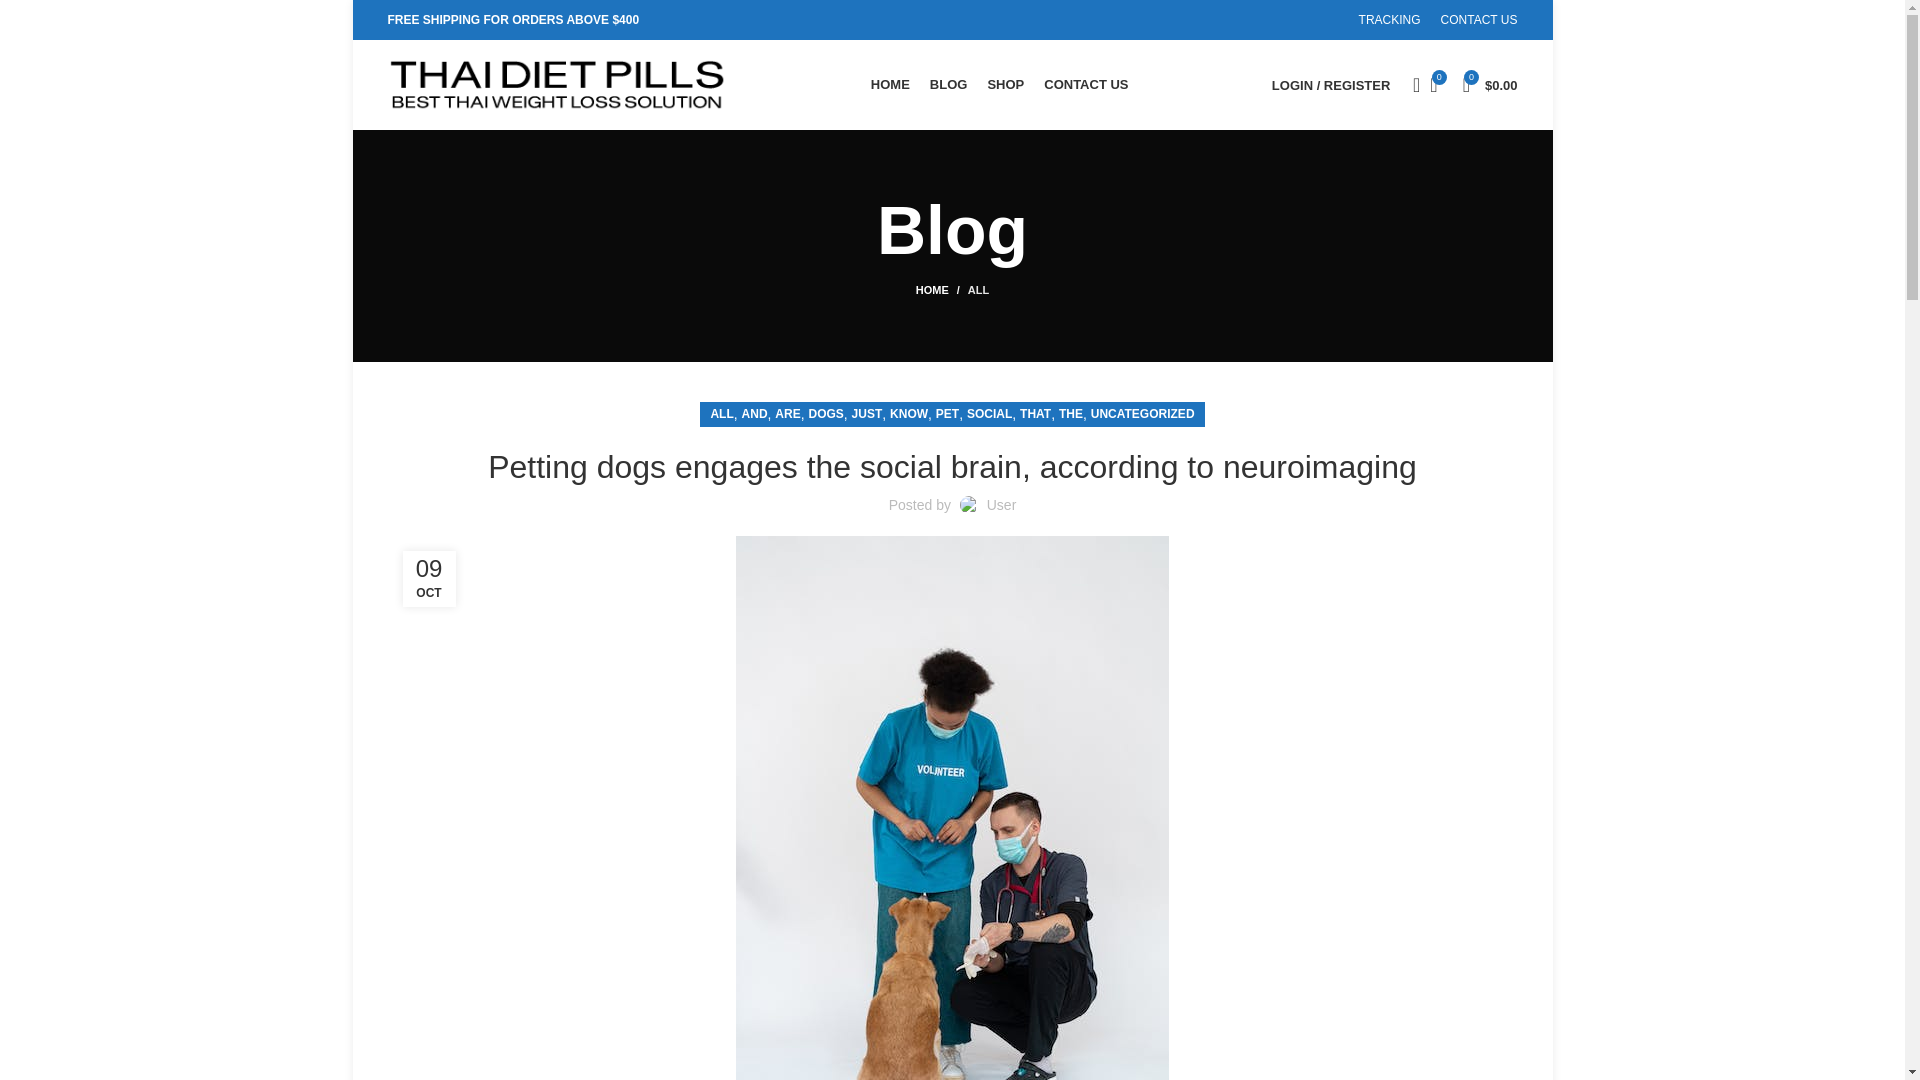  What do you see at coordinates (1070, 414) in the screenshot?
I see `THE` at bounding box center [1070, 414].